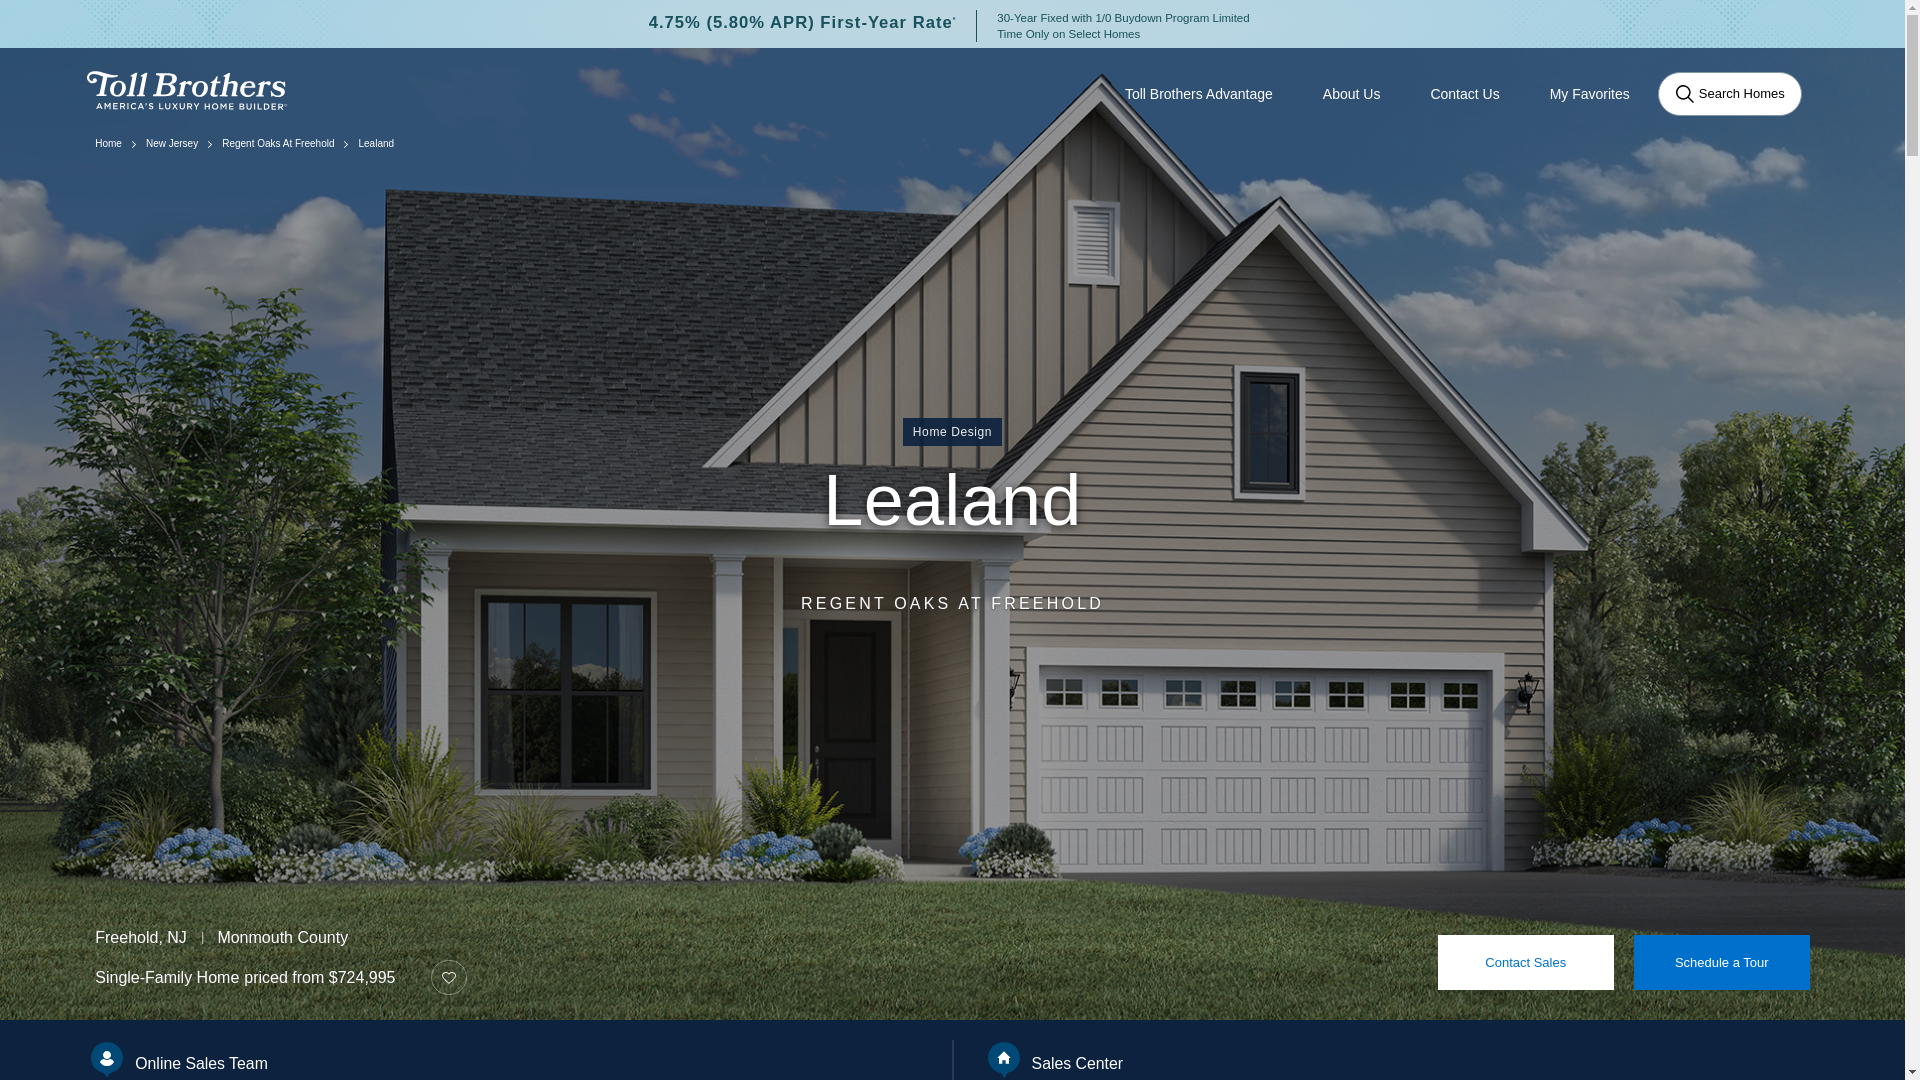 This screenshot has height=1080, width=1920. What do you see at coordinates (1464, 94) in the screenshot?
I see `Contact Us` at bounding box center [1464, 94].